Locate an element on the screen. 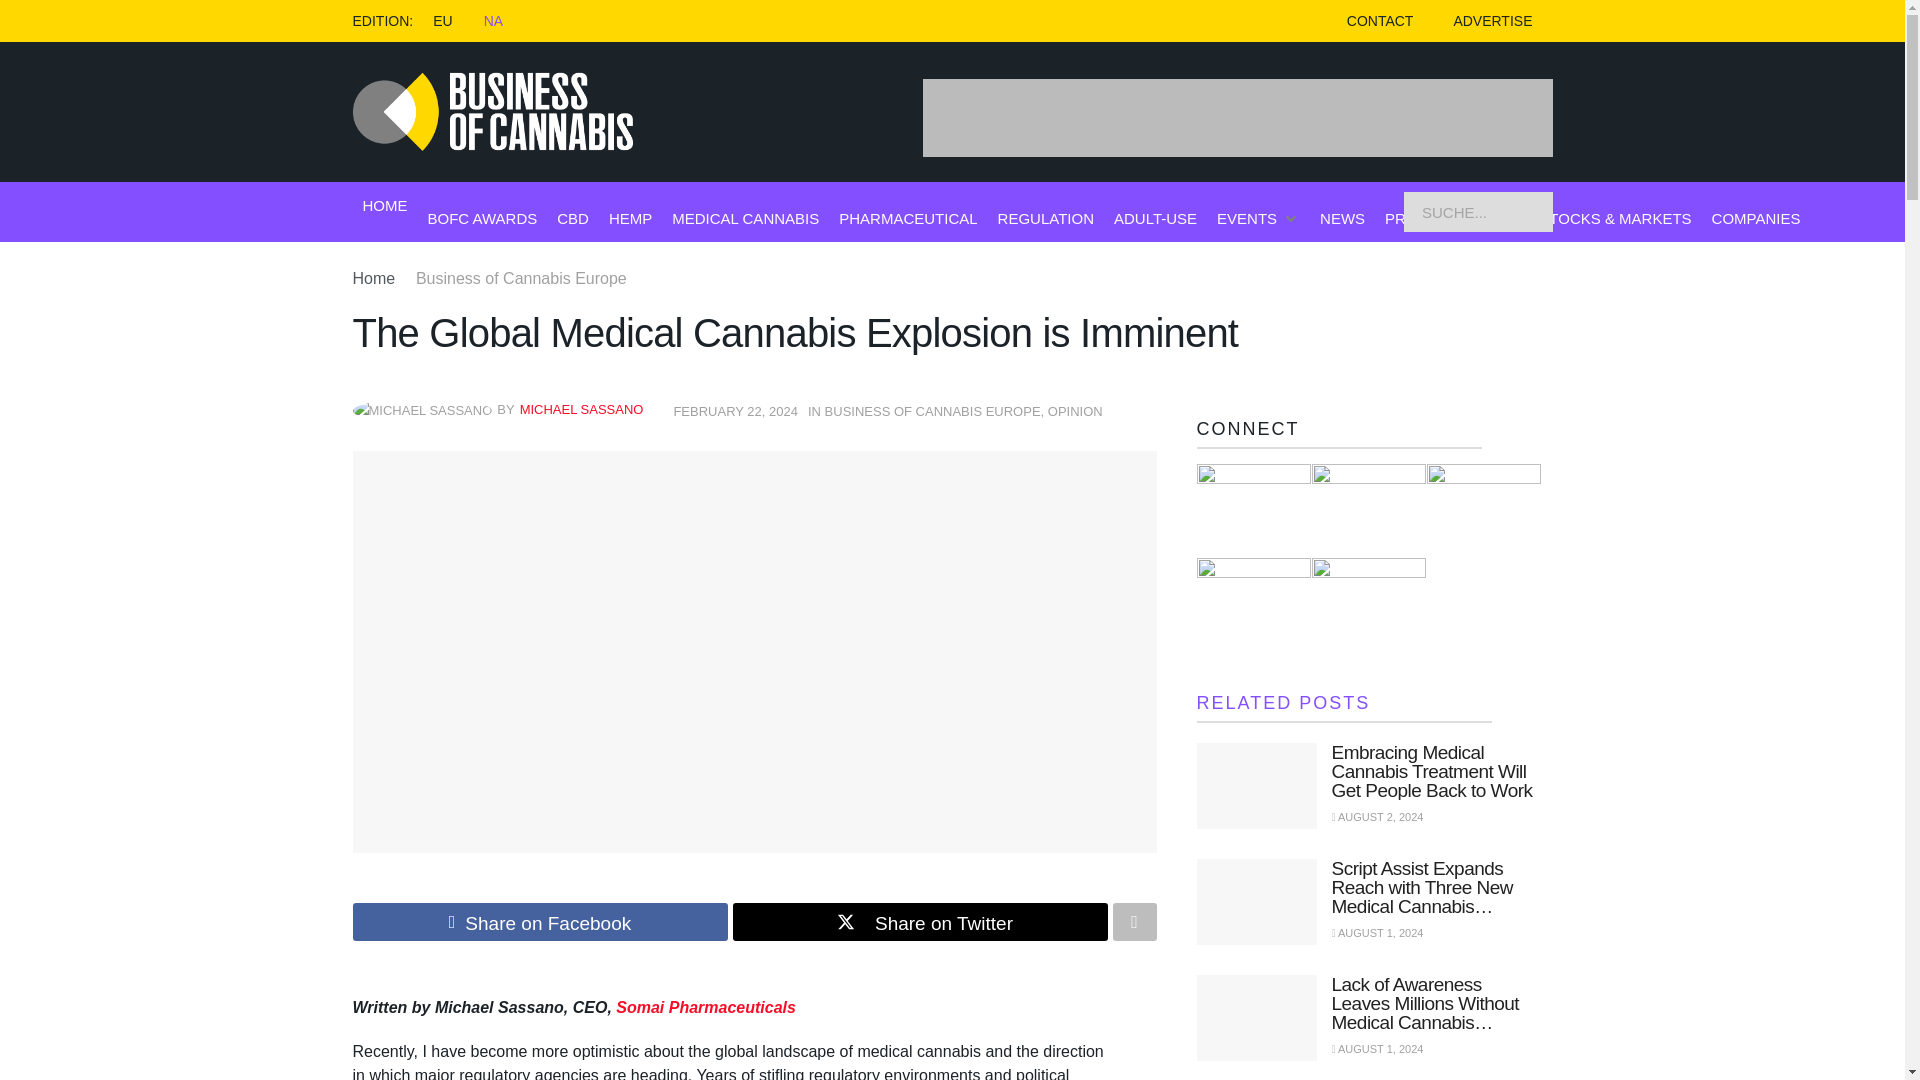  ADVERTISE is located at coordinates (1492, 21).